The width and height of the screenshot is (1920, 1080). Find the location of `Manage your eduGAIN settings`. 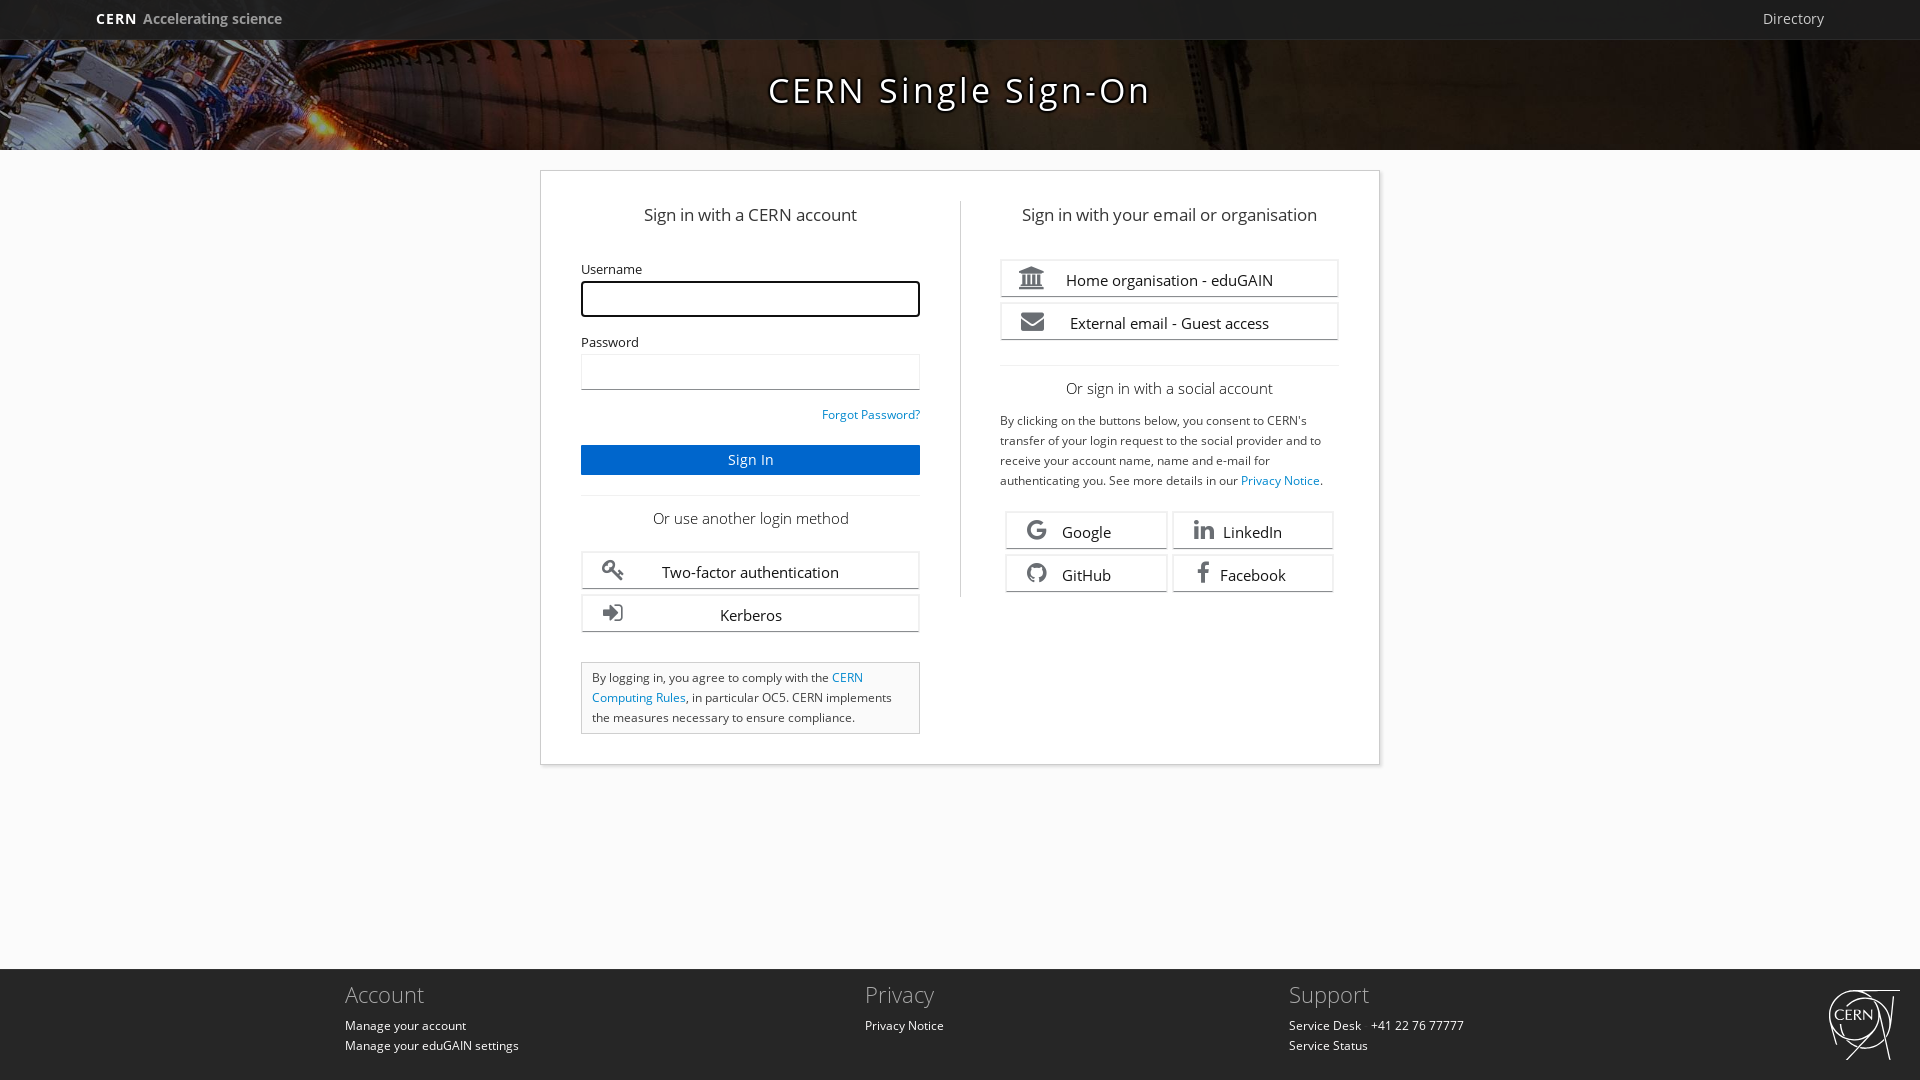

Manage your eduGAIN settings is located at coordinates (432, 1046).